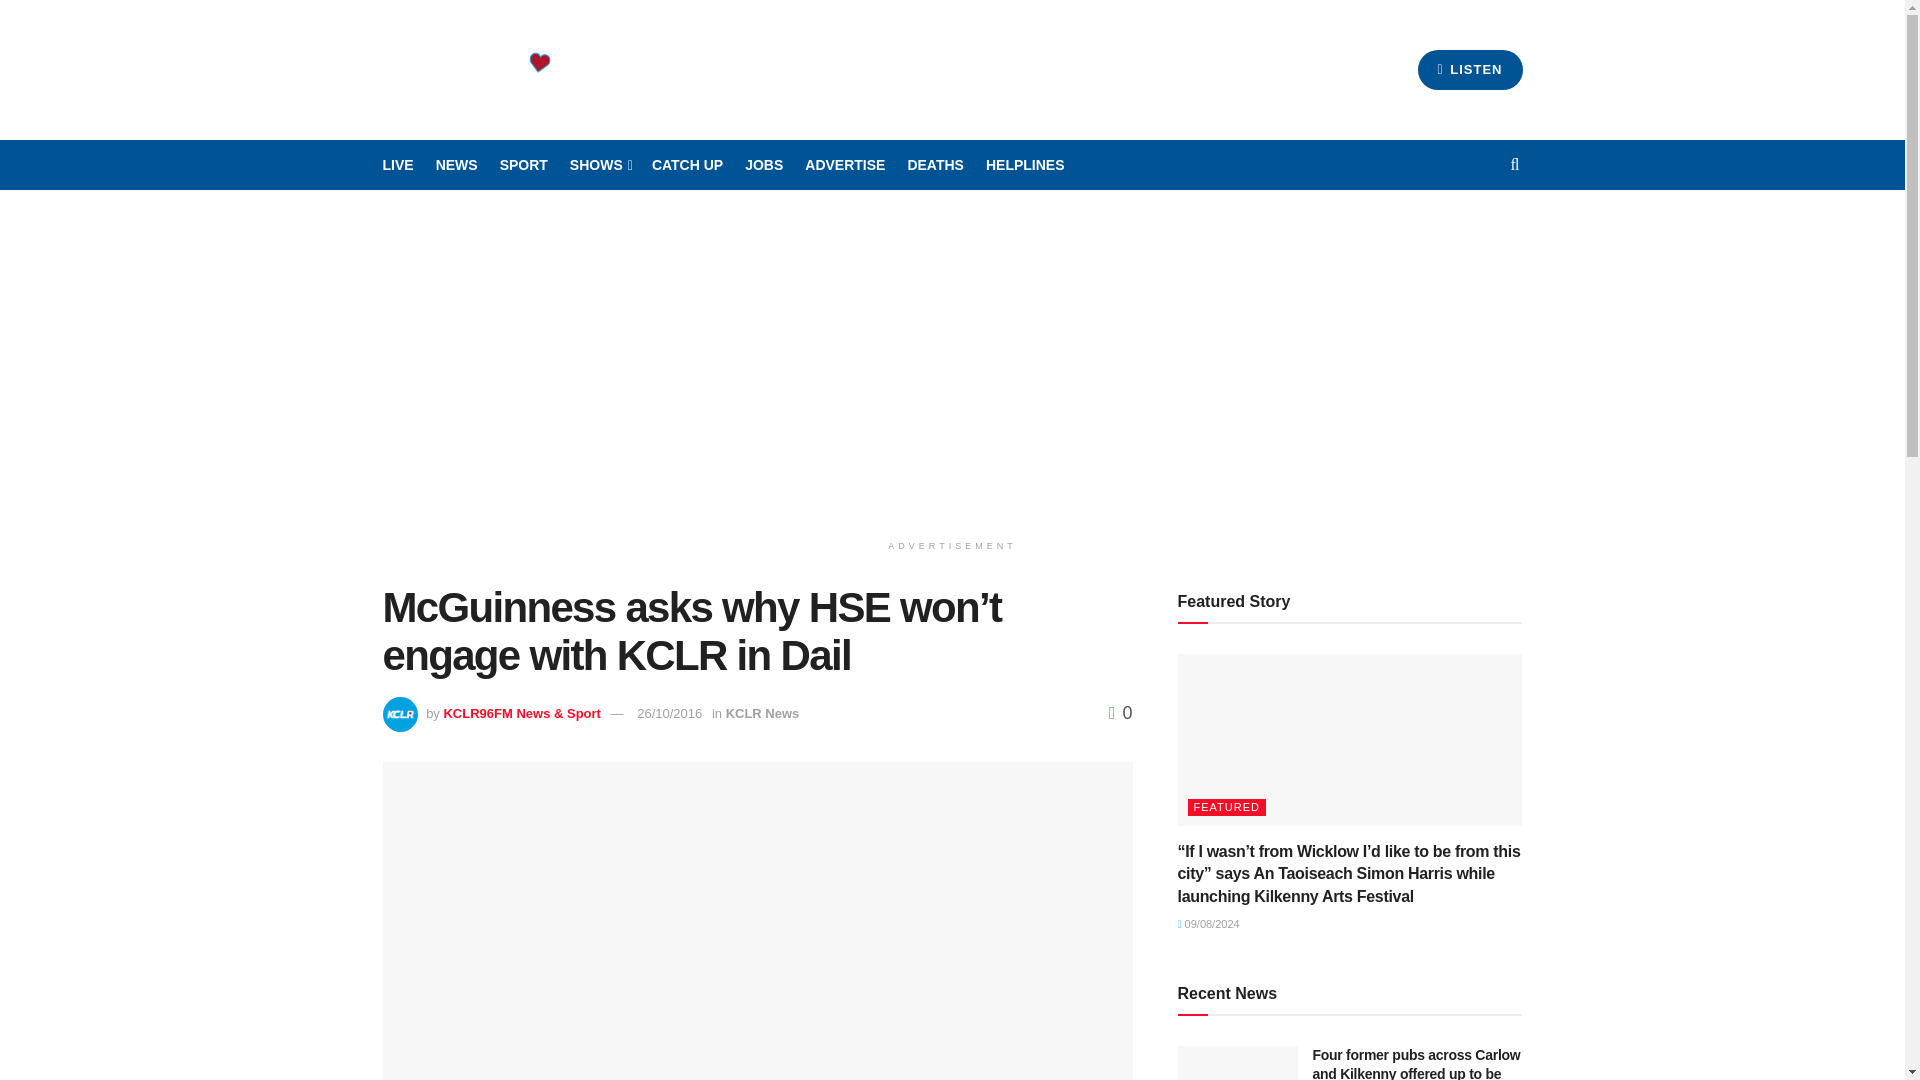 The image size is (1920, 1080). Describe the element at coordinates (1470, 69) in the screenshot. I see `LISTEN` at that location.